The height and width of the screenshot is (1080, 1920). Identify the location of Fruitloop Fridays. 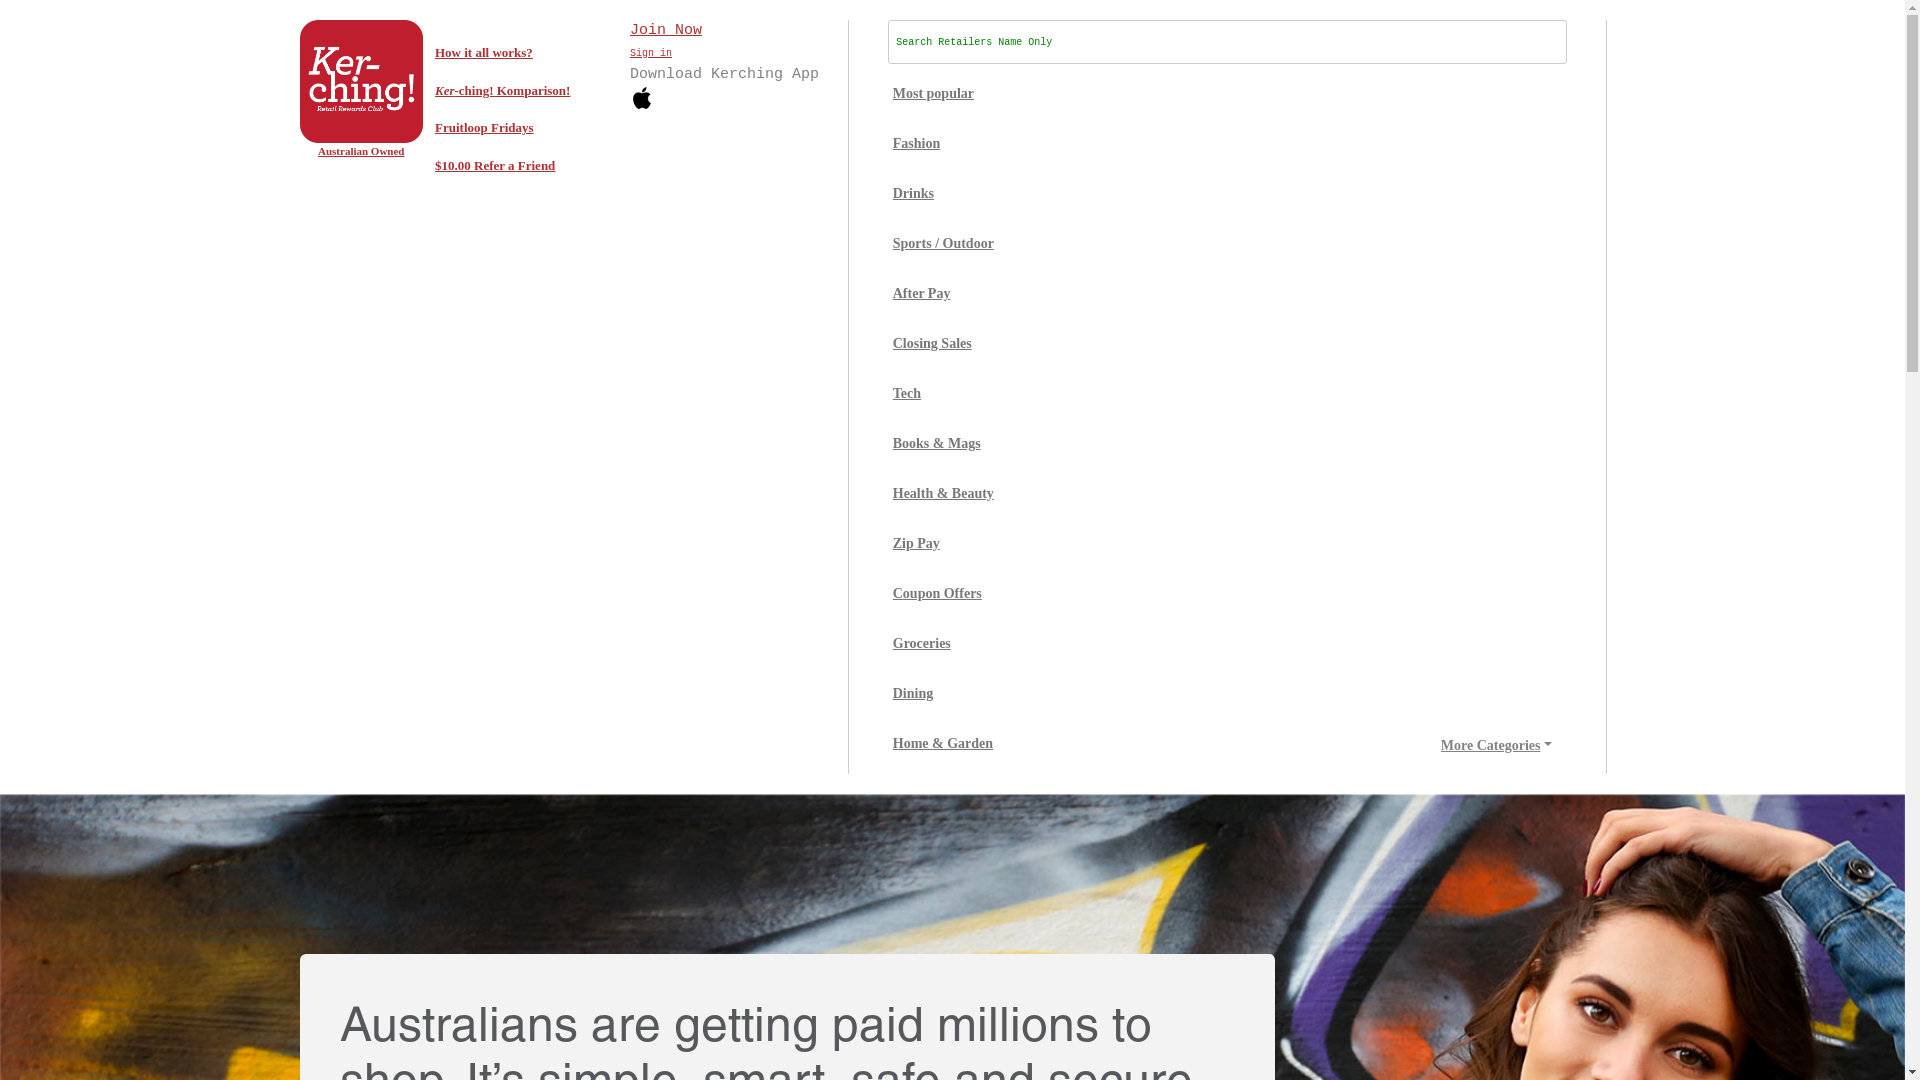
(522, 128).